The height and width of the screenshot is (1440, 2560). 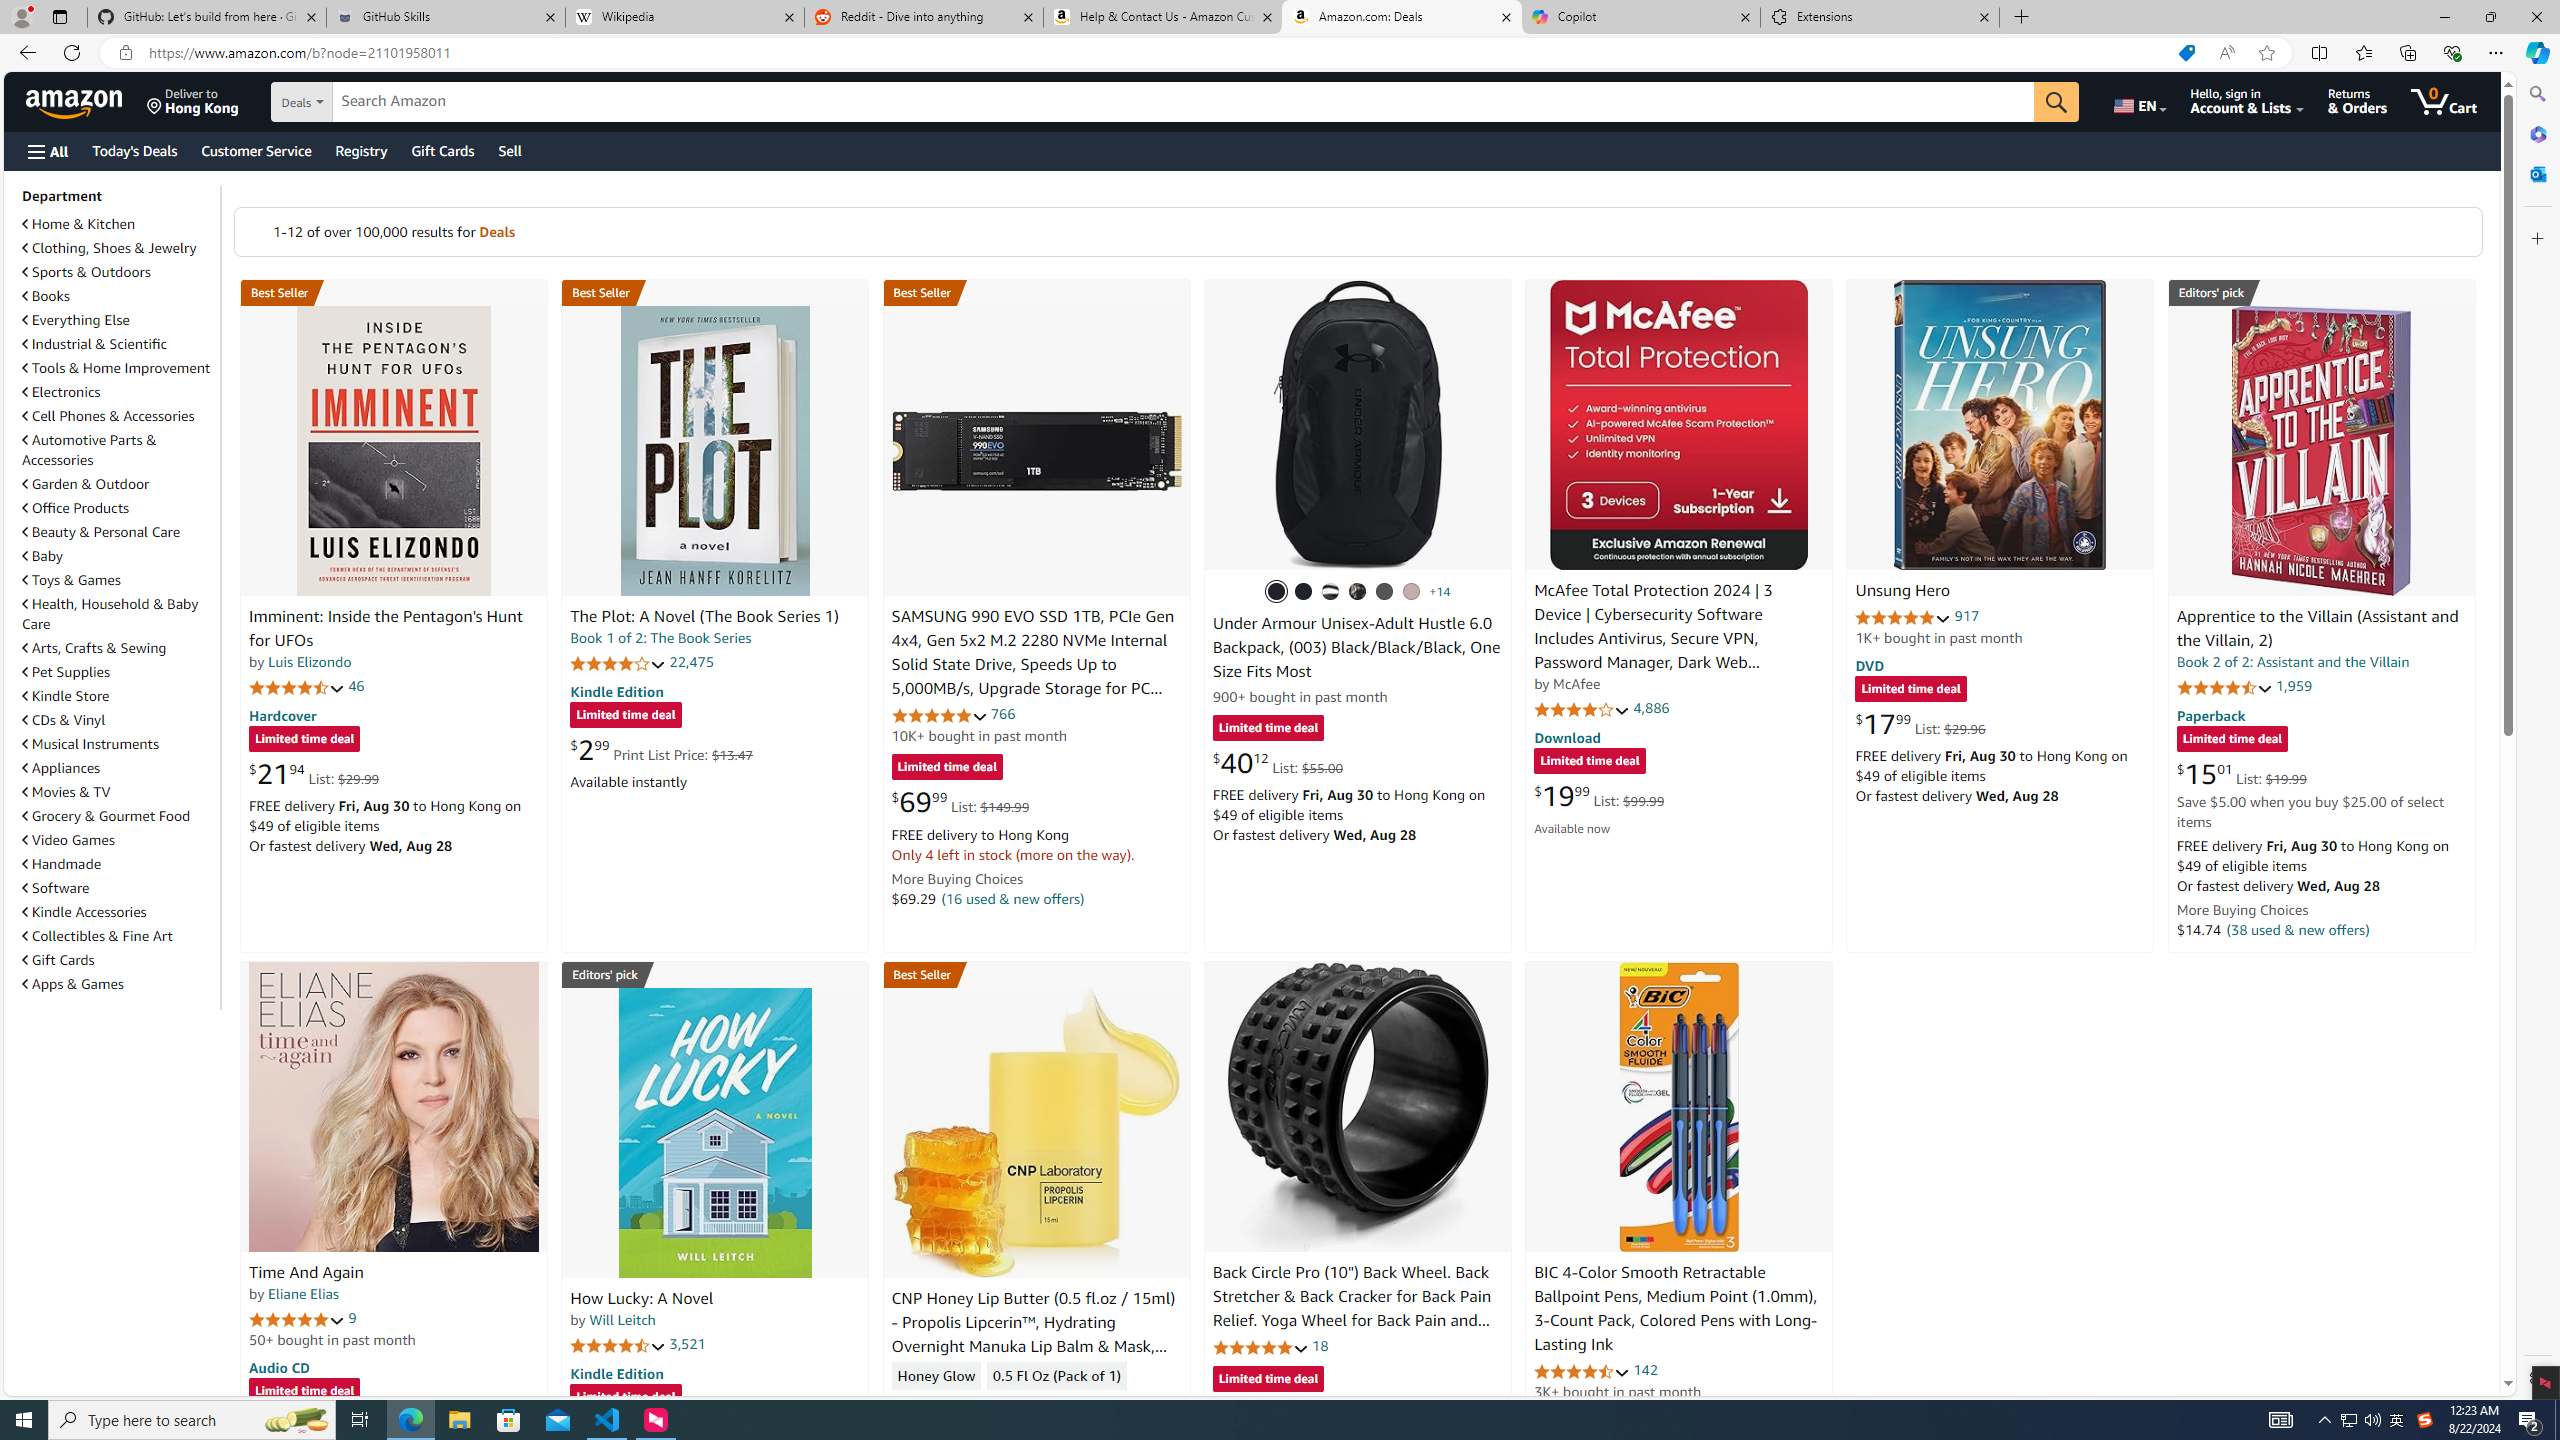 I want to click on +14, so click(x=1440, y=592).